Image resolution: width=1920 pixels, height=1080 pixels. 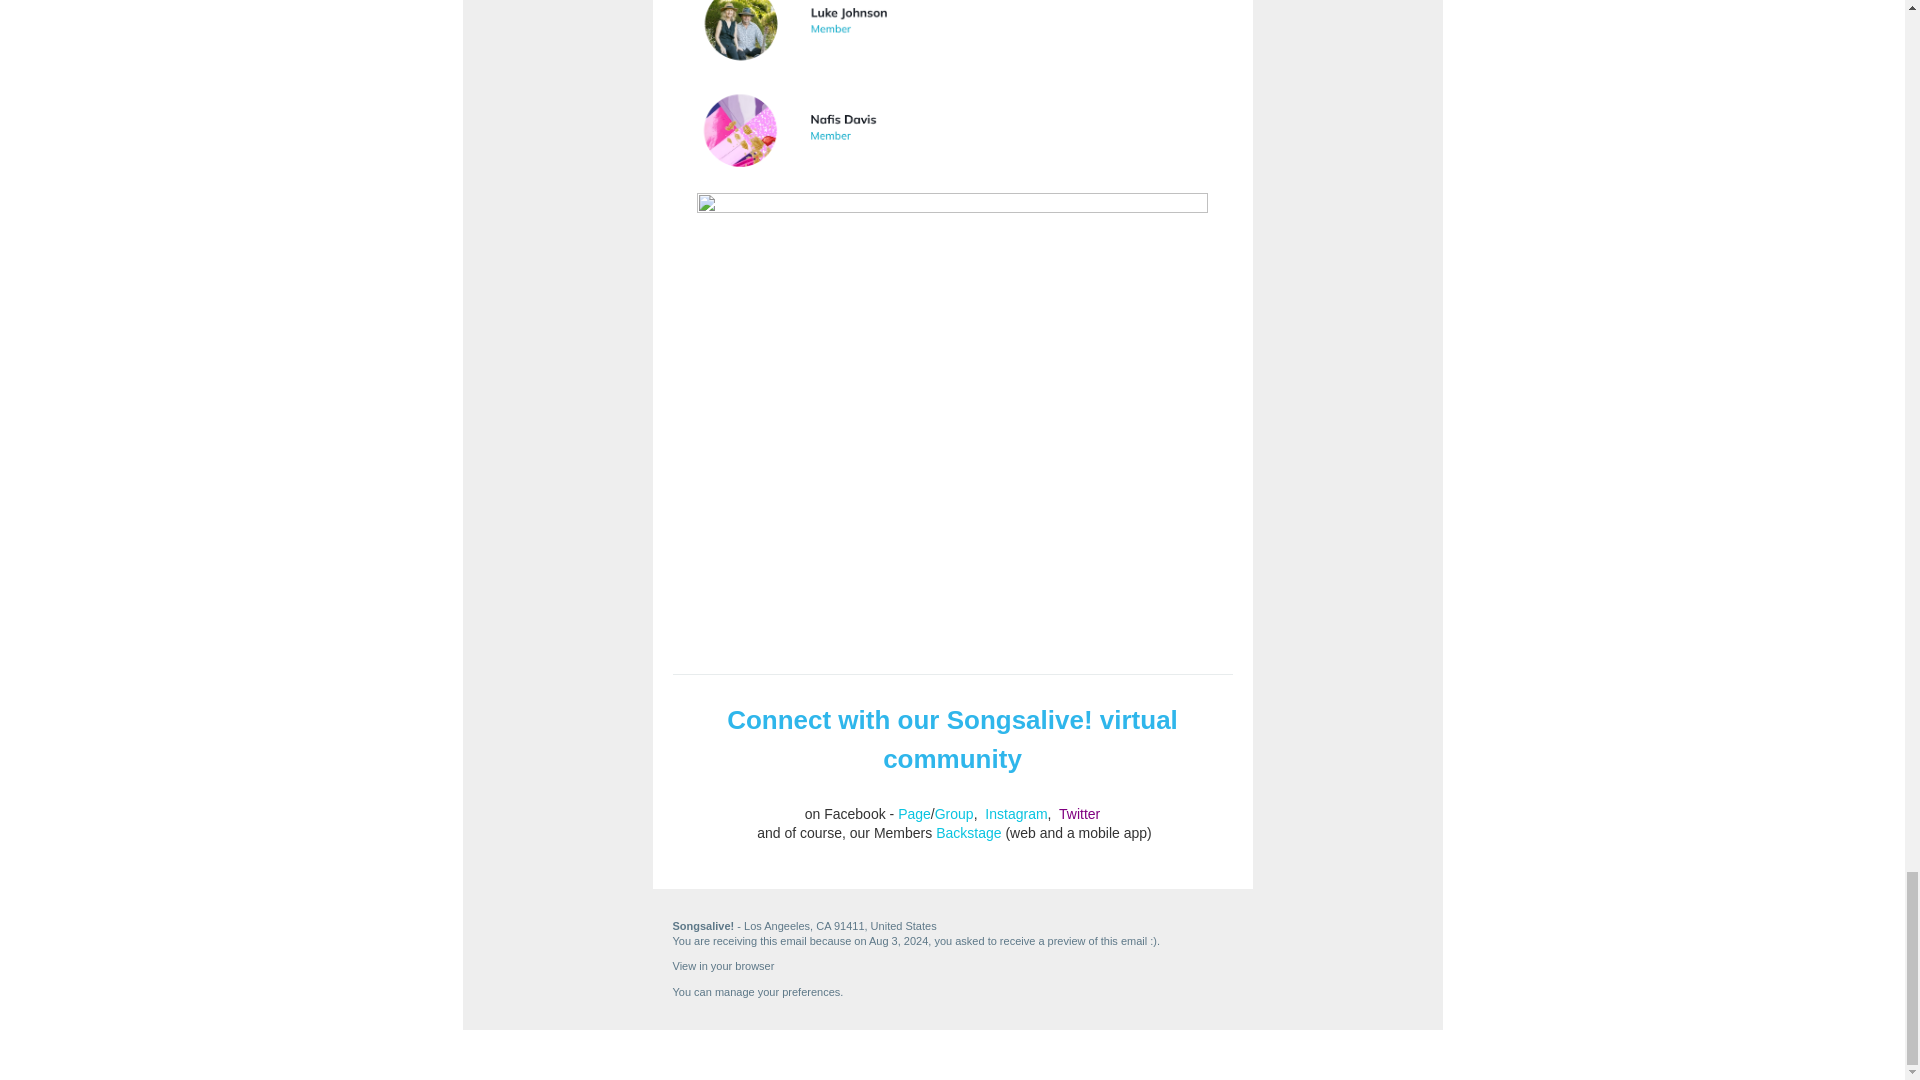 What do you see at coordinates (1015, 813) in the screenshot?
I see `Instagram` at bounding box center [1015, 813].